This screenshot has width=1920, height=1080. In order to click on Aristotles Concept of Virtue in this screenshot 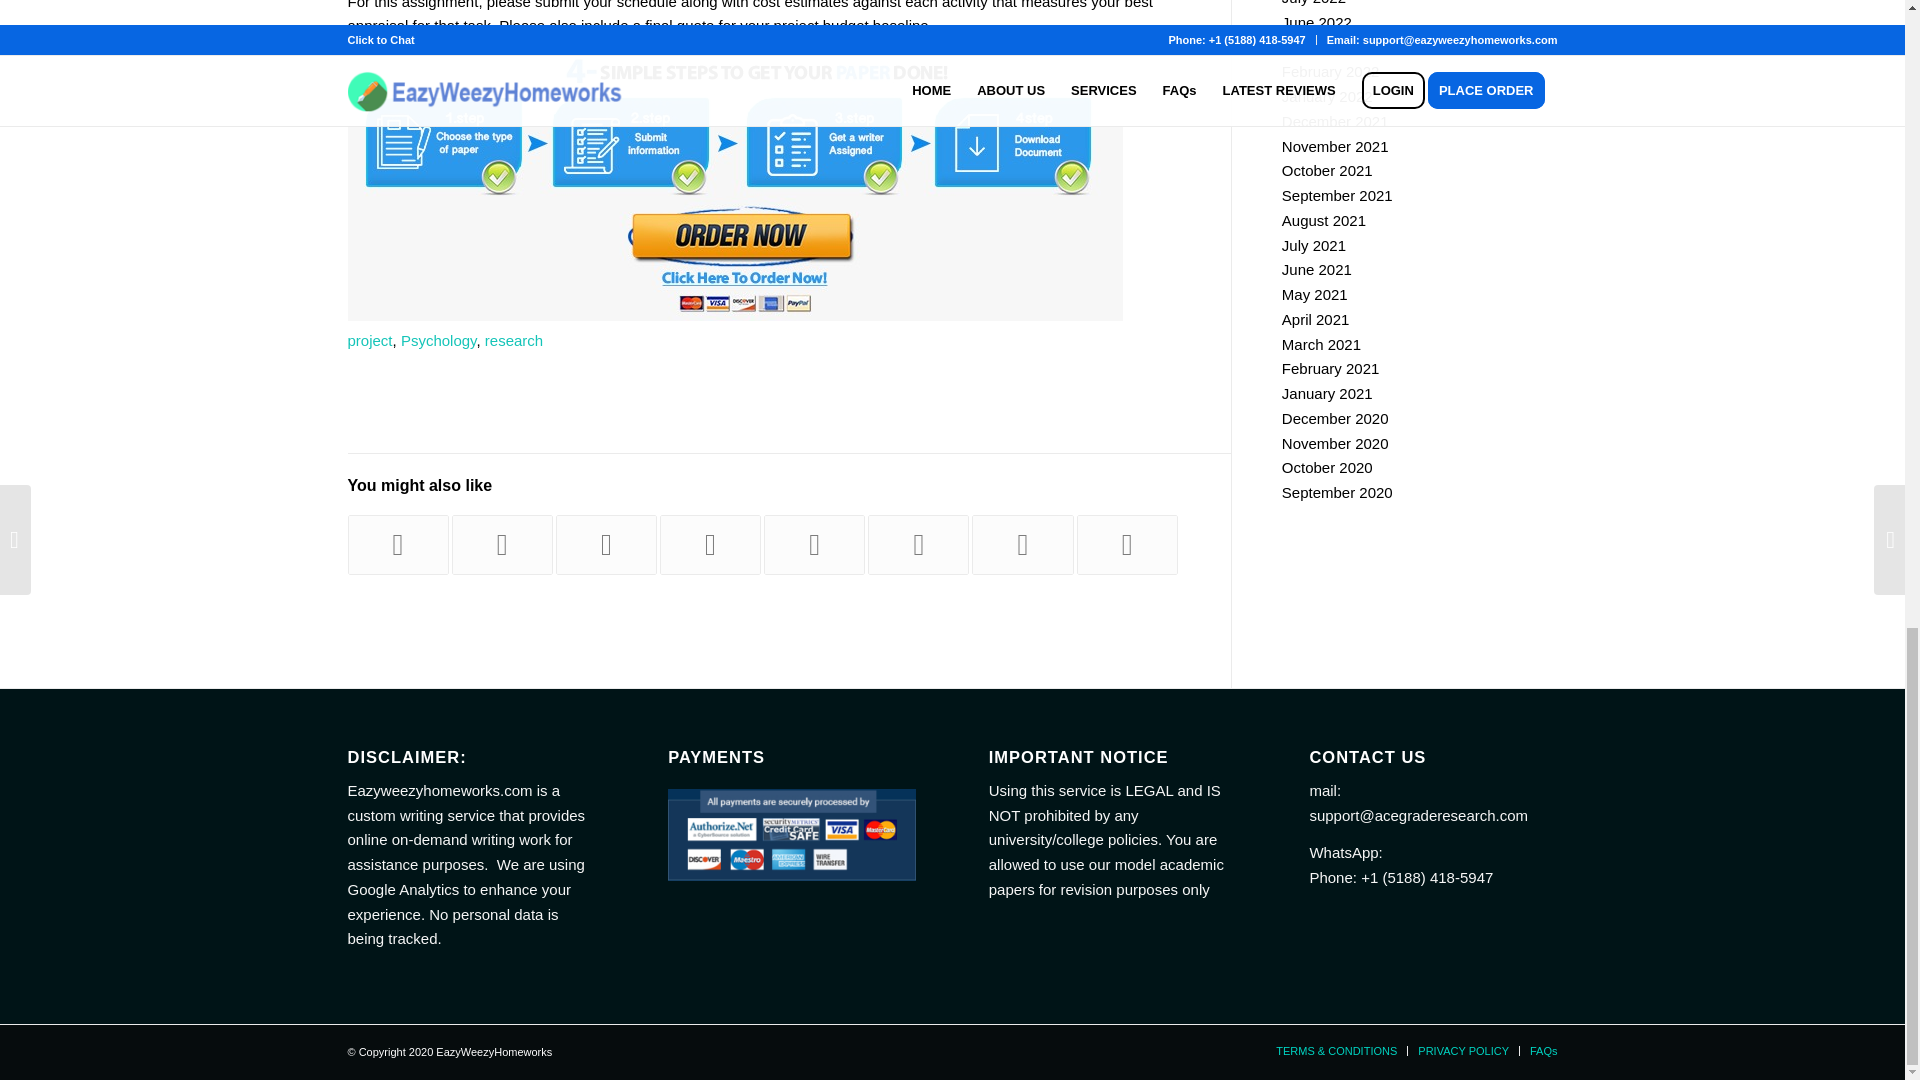, I will do `click(1022, 544)`.